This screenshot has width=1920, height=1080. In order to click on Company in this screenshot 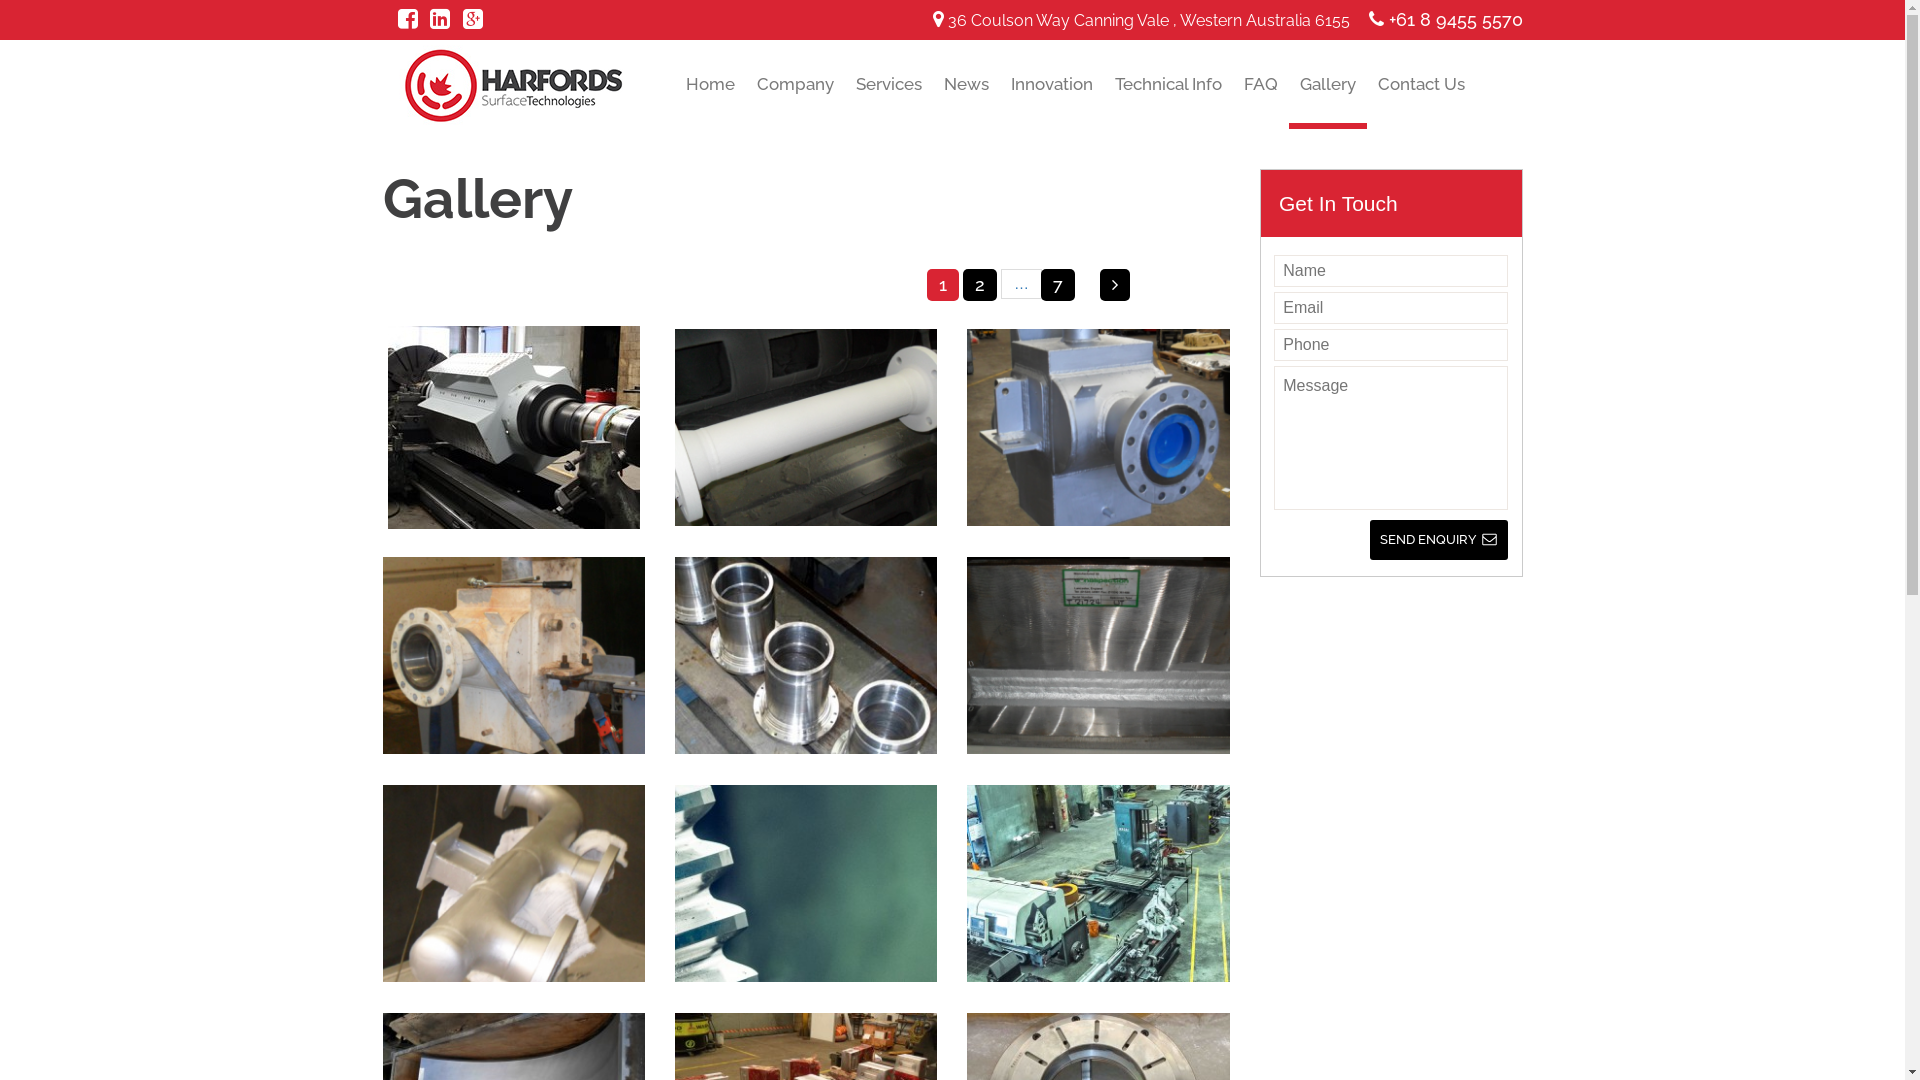, I will do `click(796, 100)`.